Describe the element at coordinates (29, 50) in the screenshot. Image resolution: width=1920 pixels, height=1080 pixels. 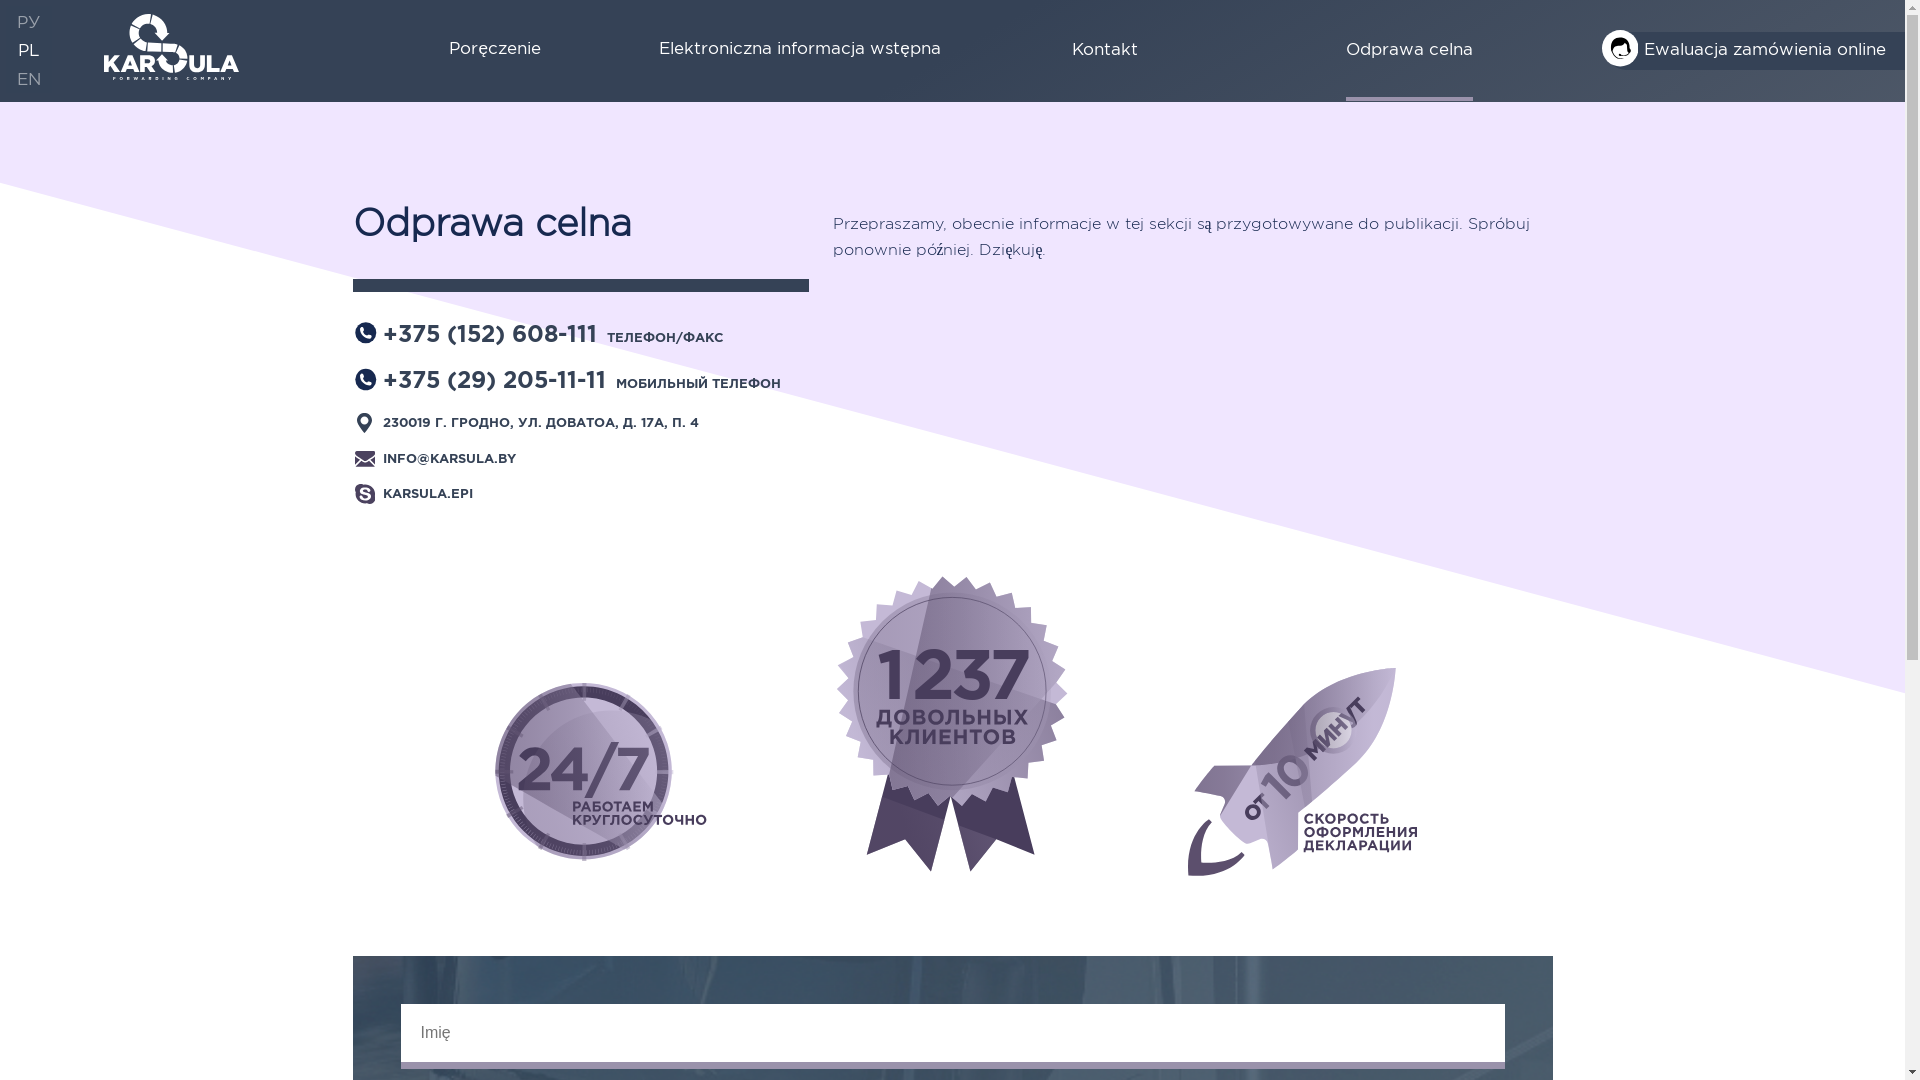
I see `PL` at that location.